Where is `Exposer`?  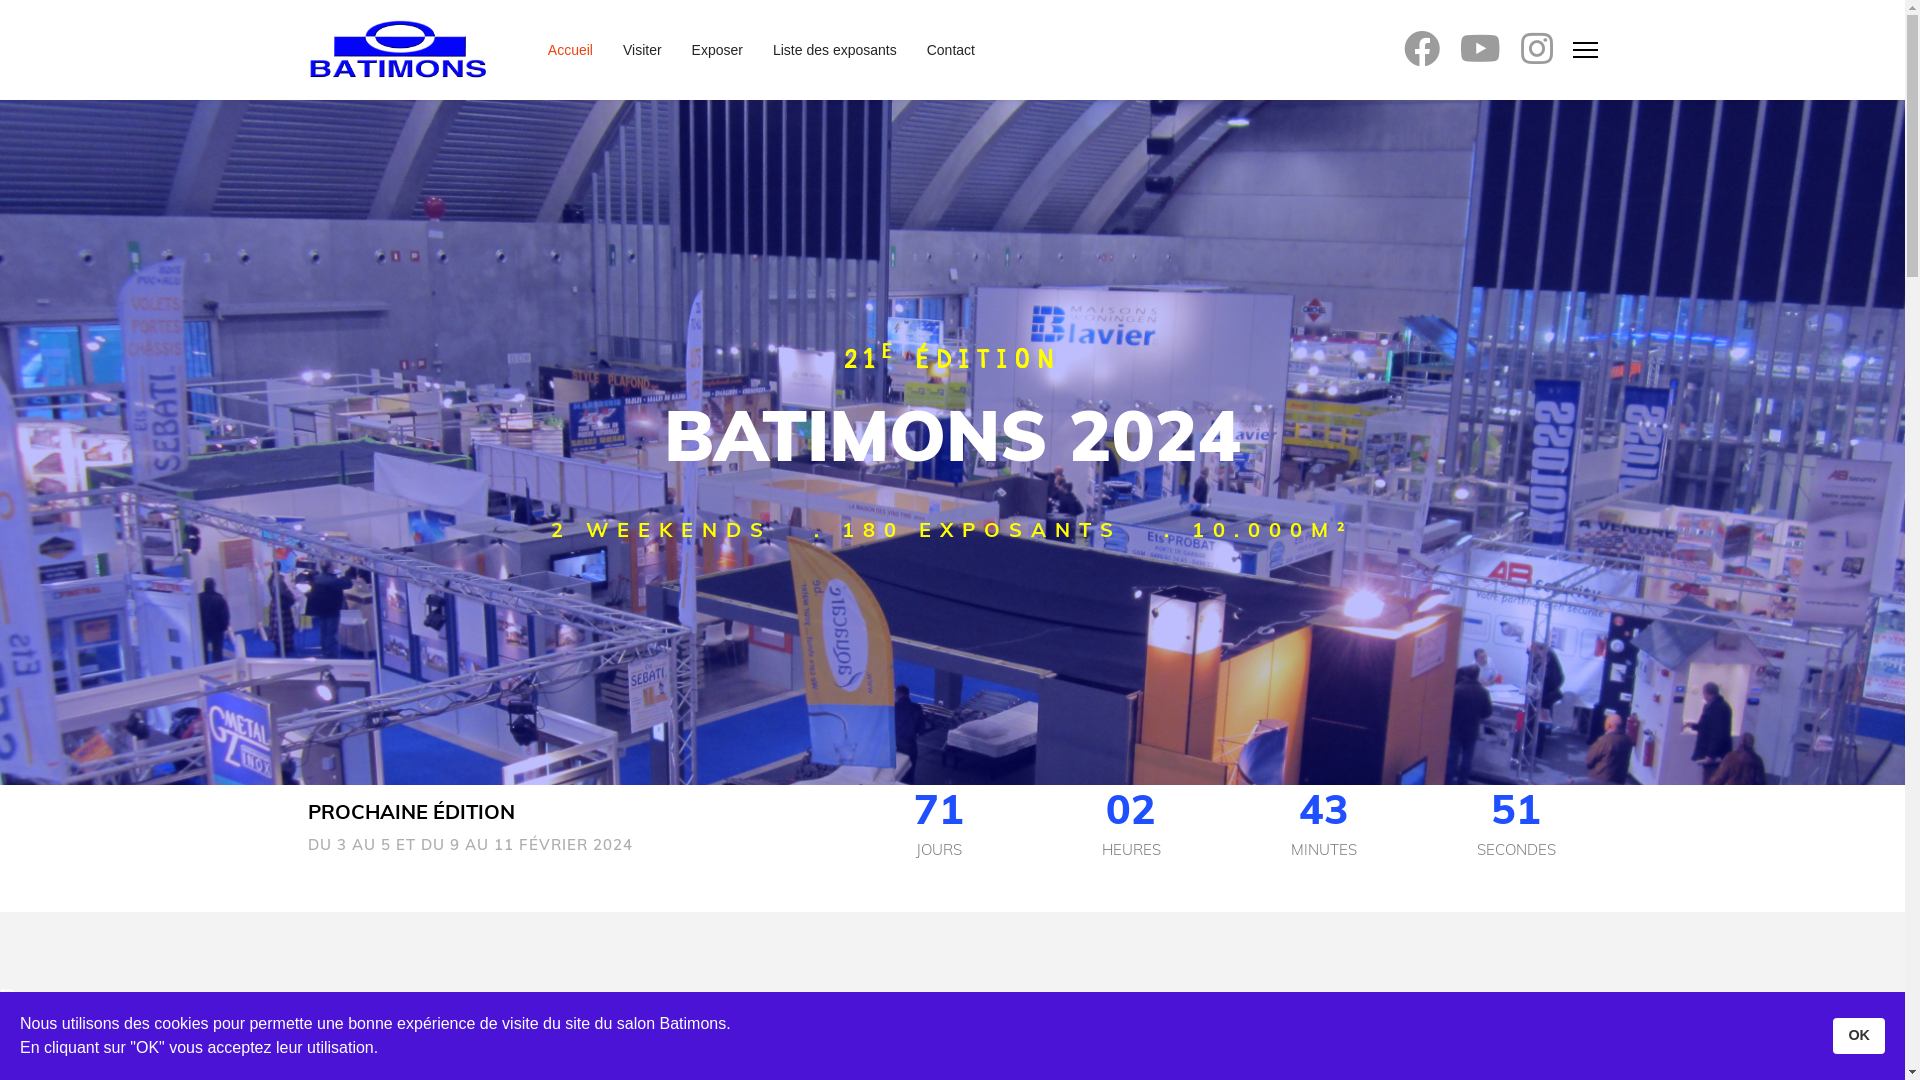 Exposer is located at coordinates (718, 50).